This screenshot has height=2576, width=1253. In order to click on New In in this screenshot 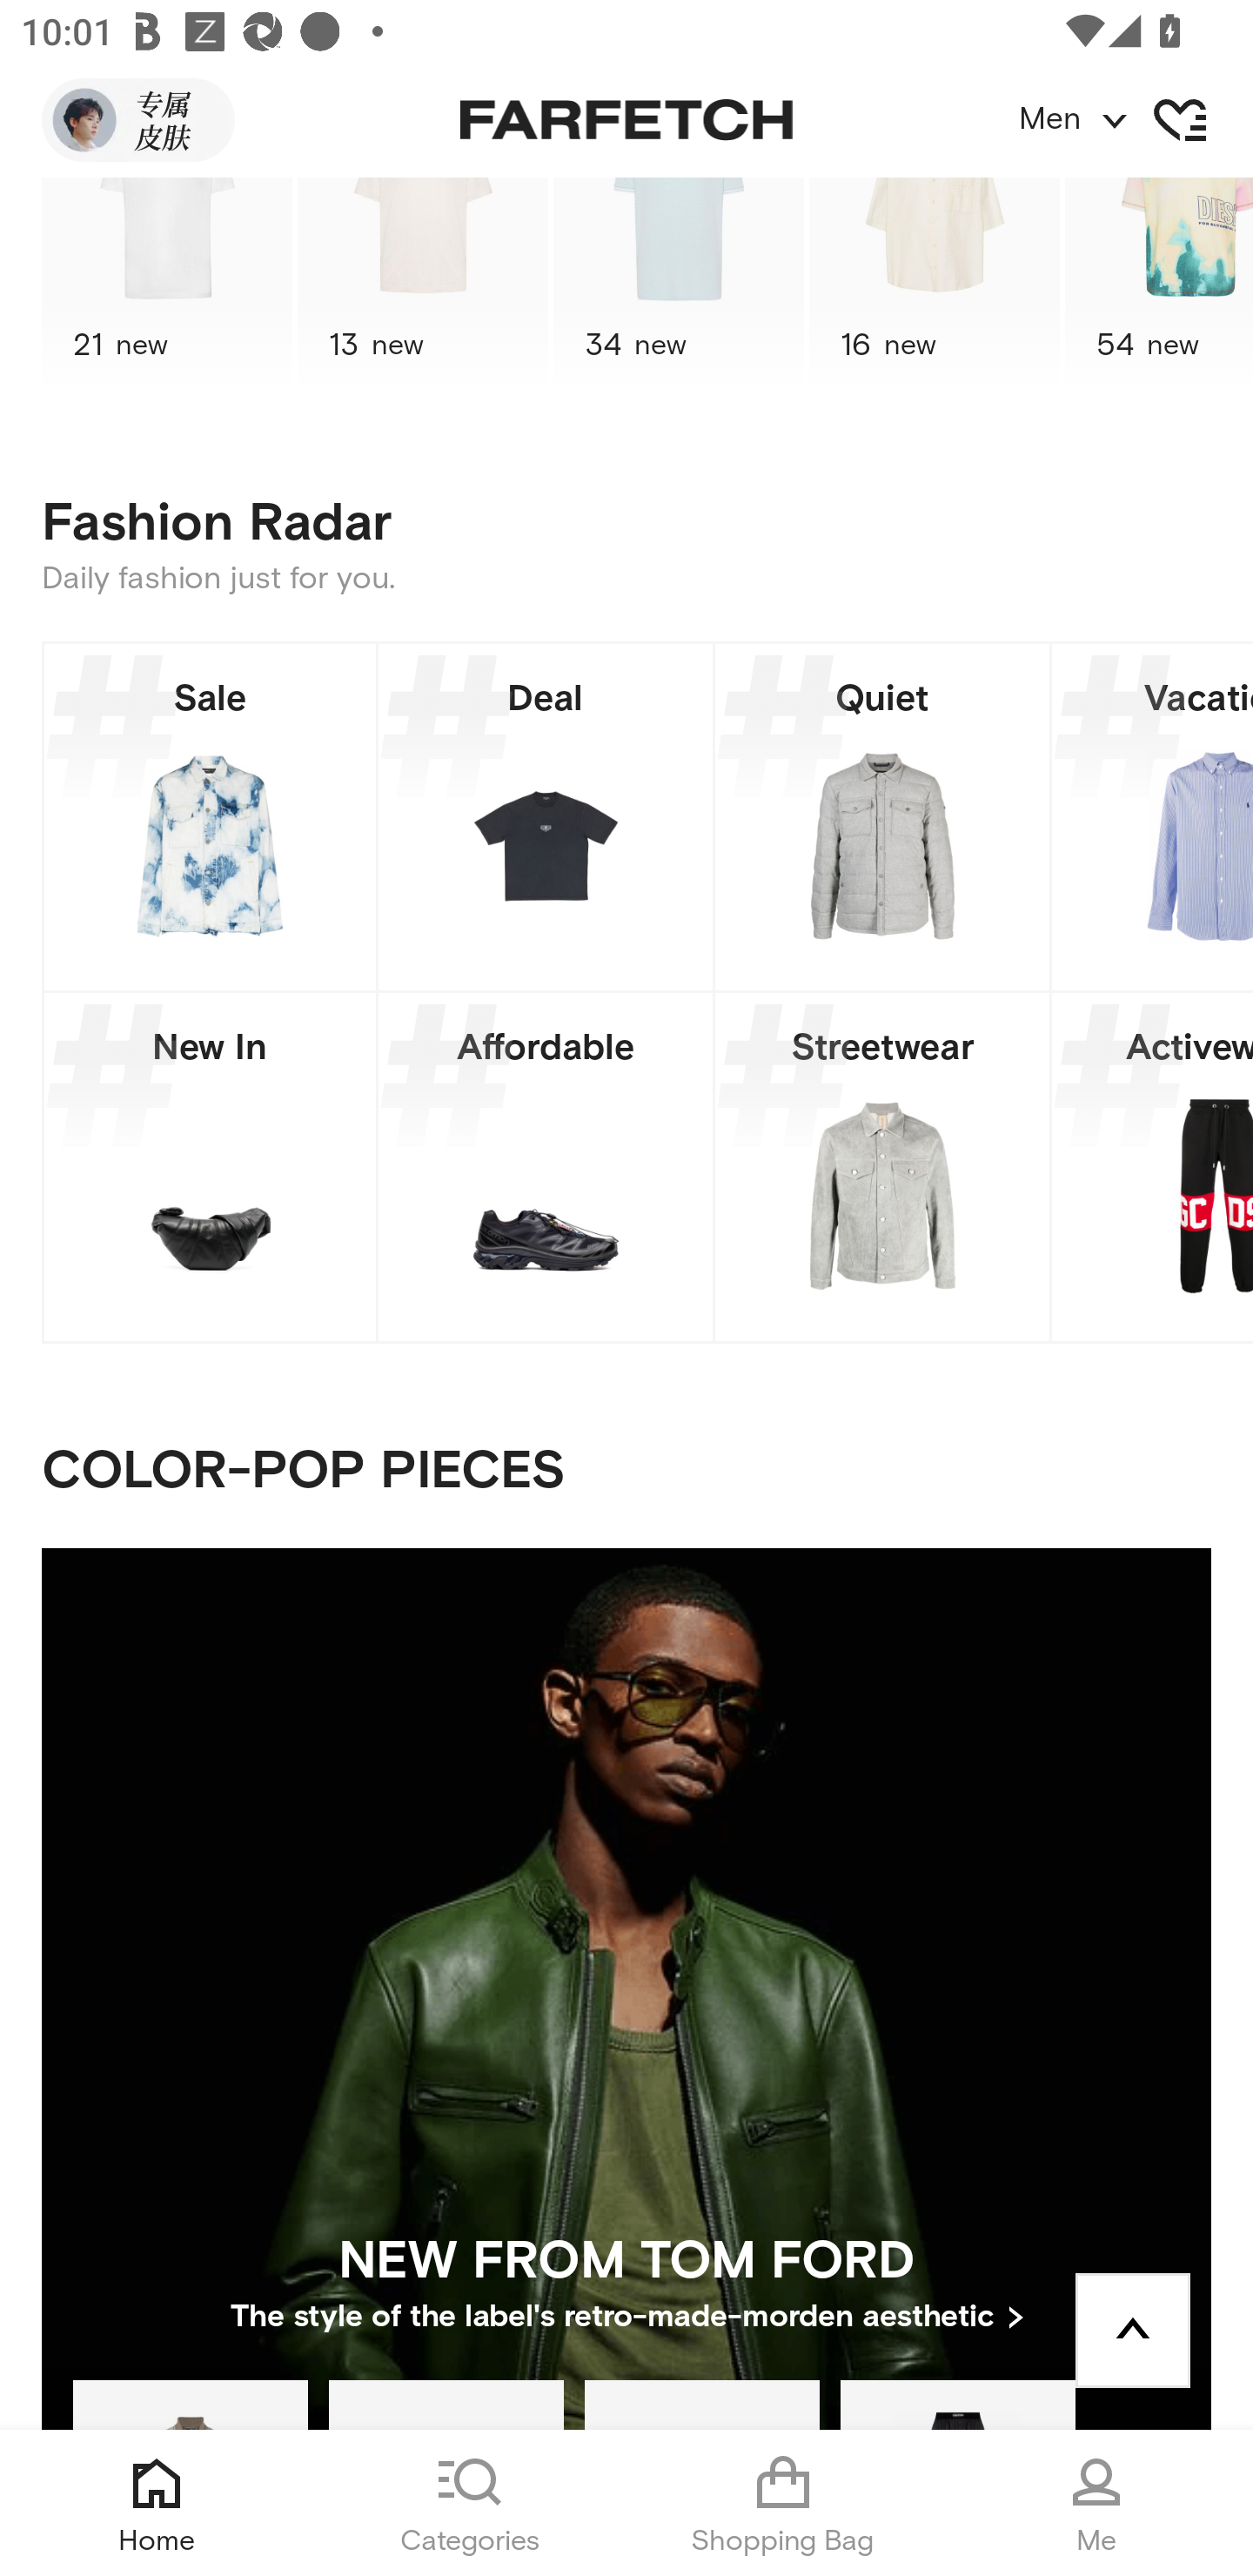, I will do `click(210, 1166)`.